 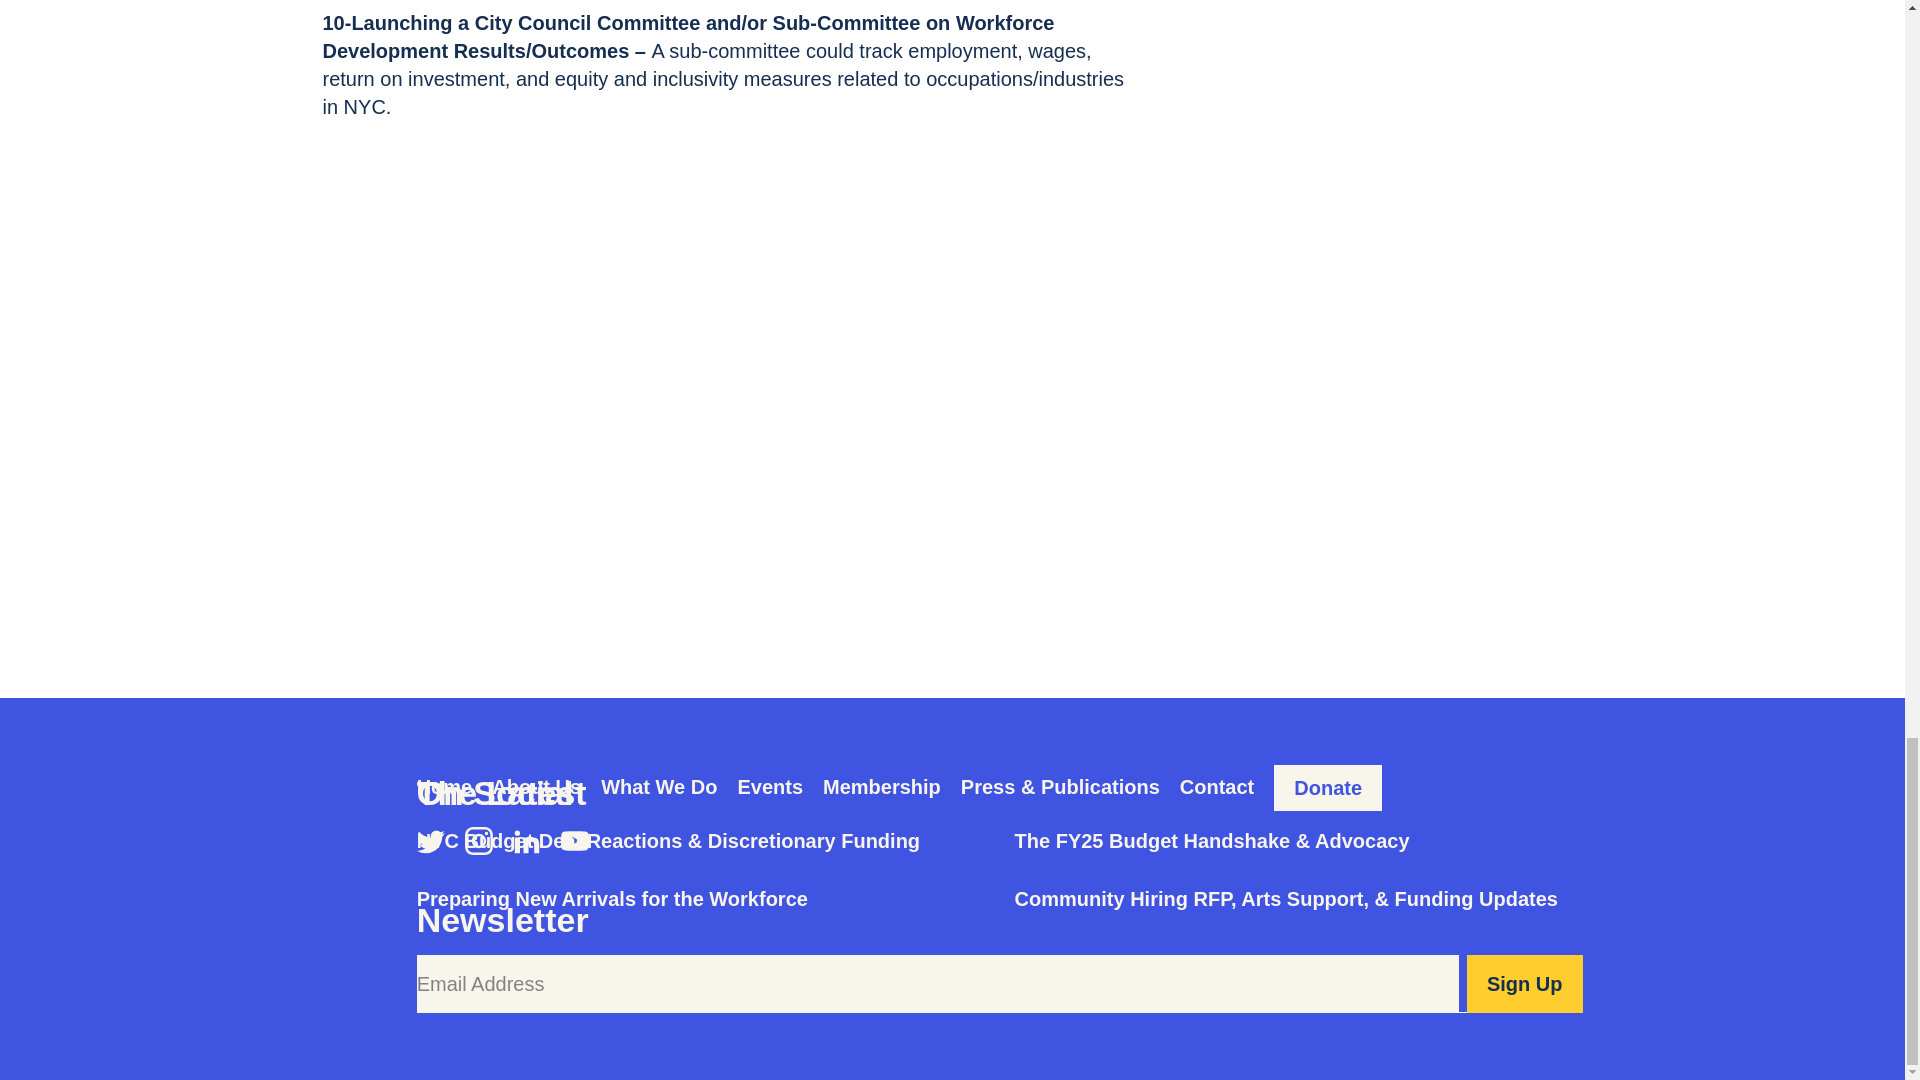 I want to click on Instagram, so click(x=478, y=841).